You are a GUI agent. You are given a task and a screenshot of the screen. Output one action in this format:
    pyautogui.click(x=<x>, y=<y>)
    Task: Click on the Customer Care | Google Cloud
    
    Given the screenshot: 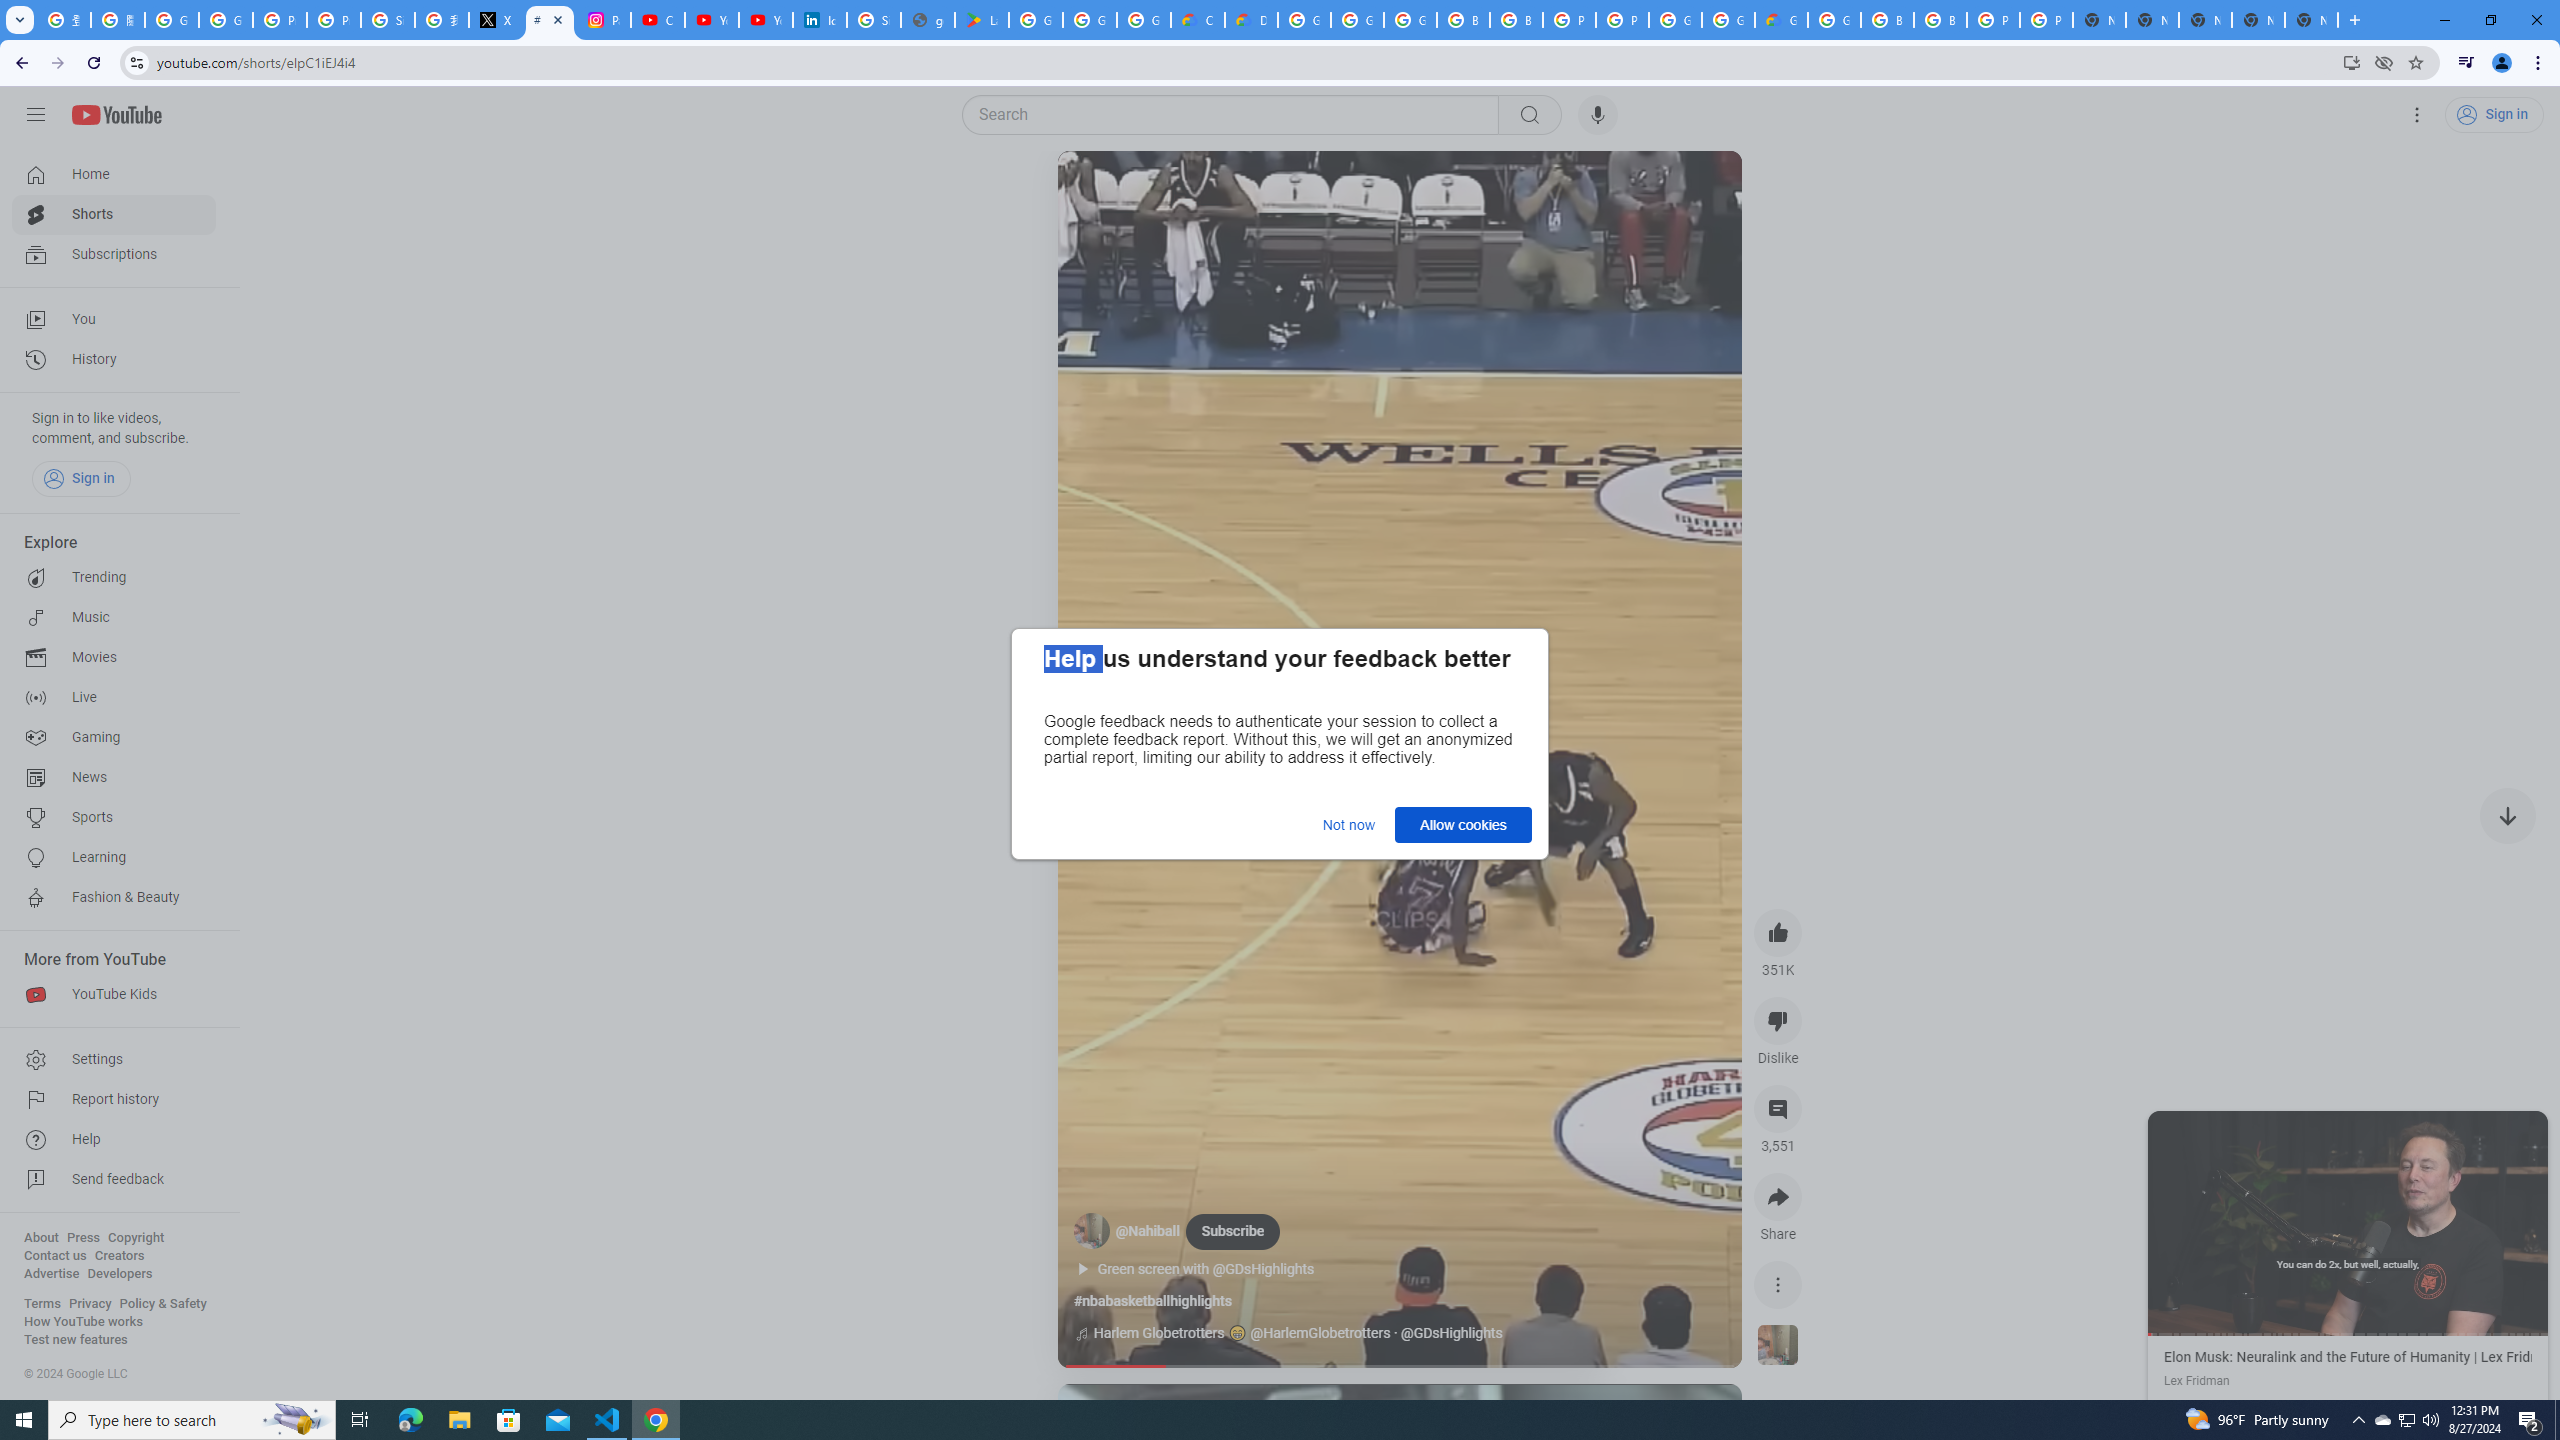 What is the action you would take?
    pyautogui.click(x=1198, y=20)
    